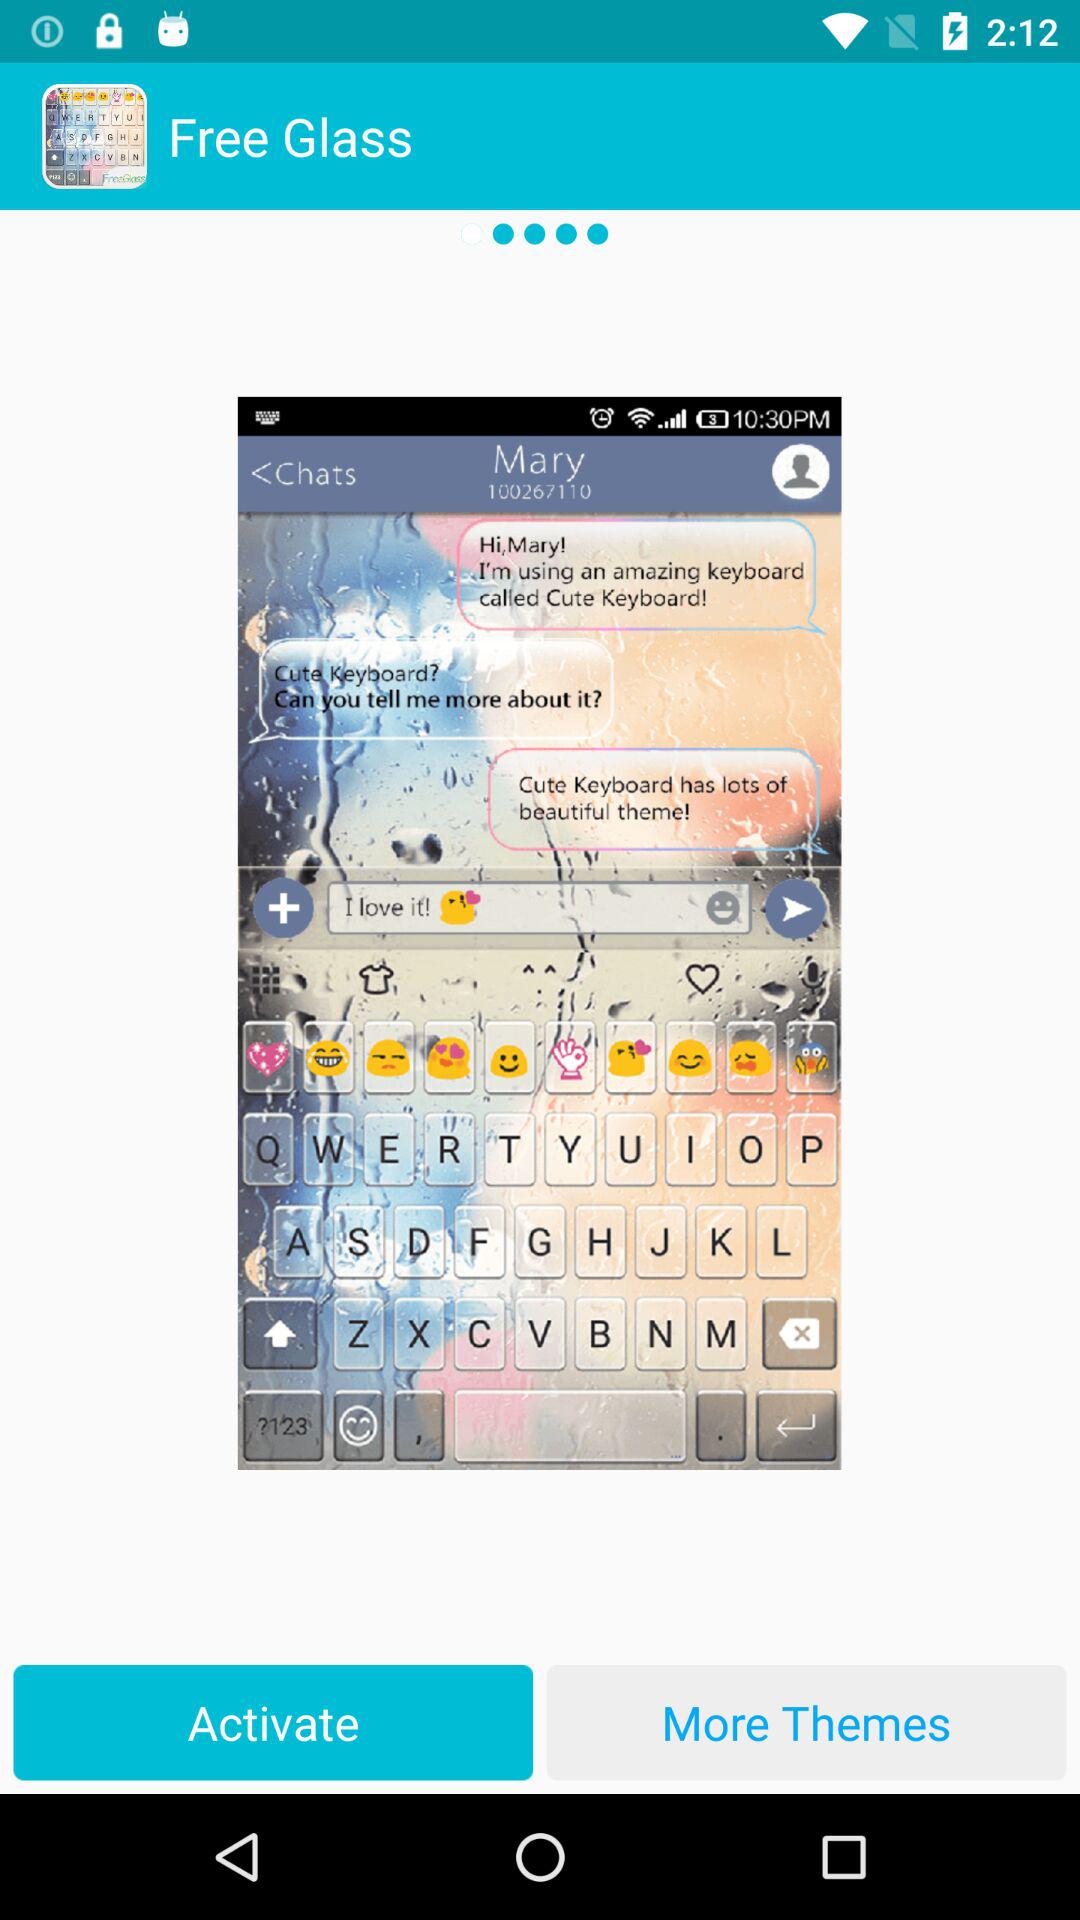 This screenshot has height=1920, width=1080. I want to click on tap more themes at the bottom right corner, so click(806, 1722).